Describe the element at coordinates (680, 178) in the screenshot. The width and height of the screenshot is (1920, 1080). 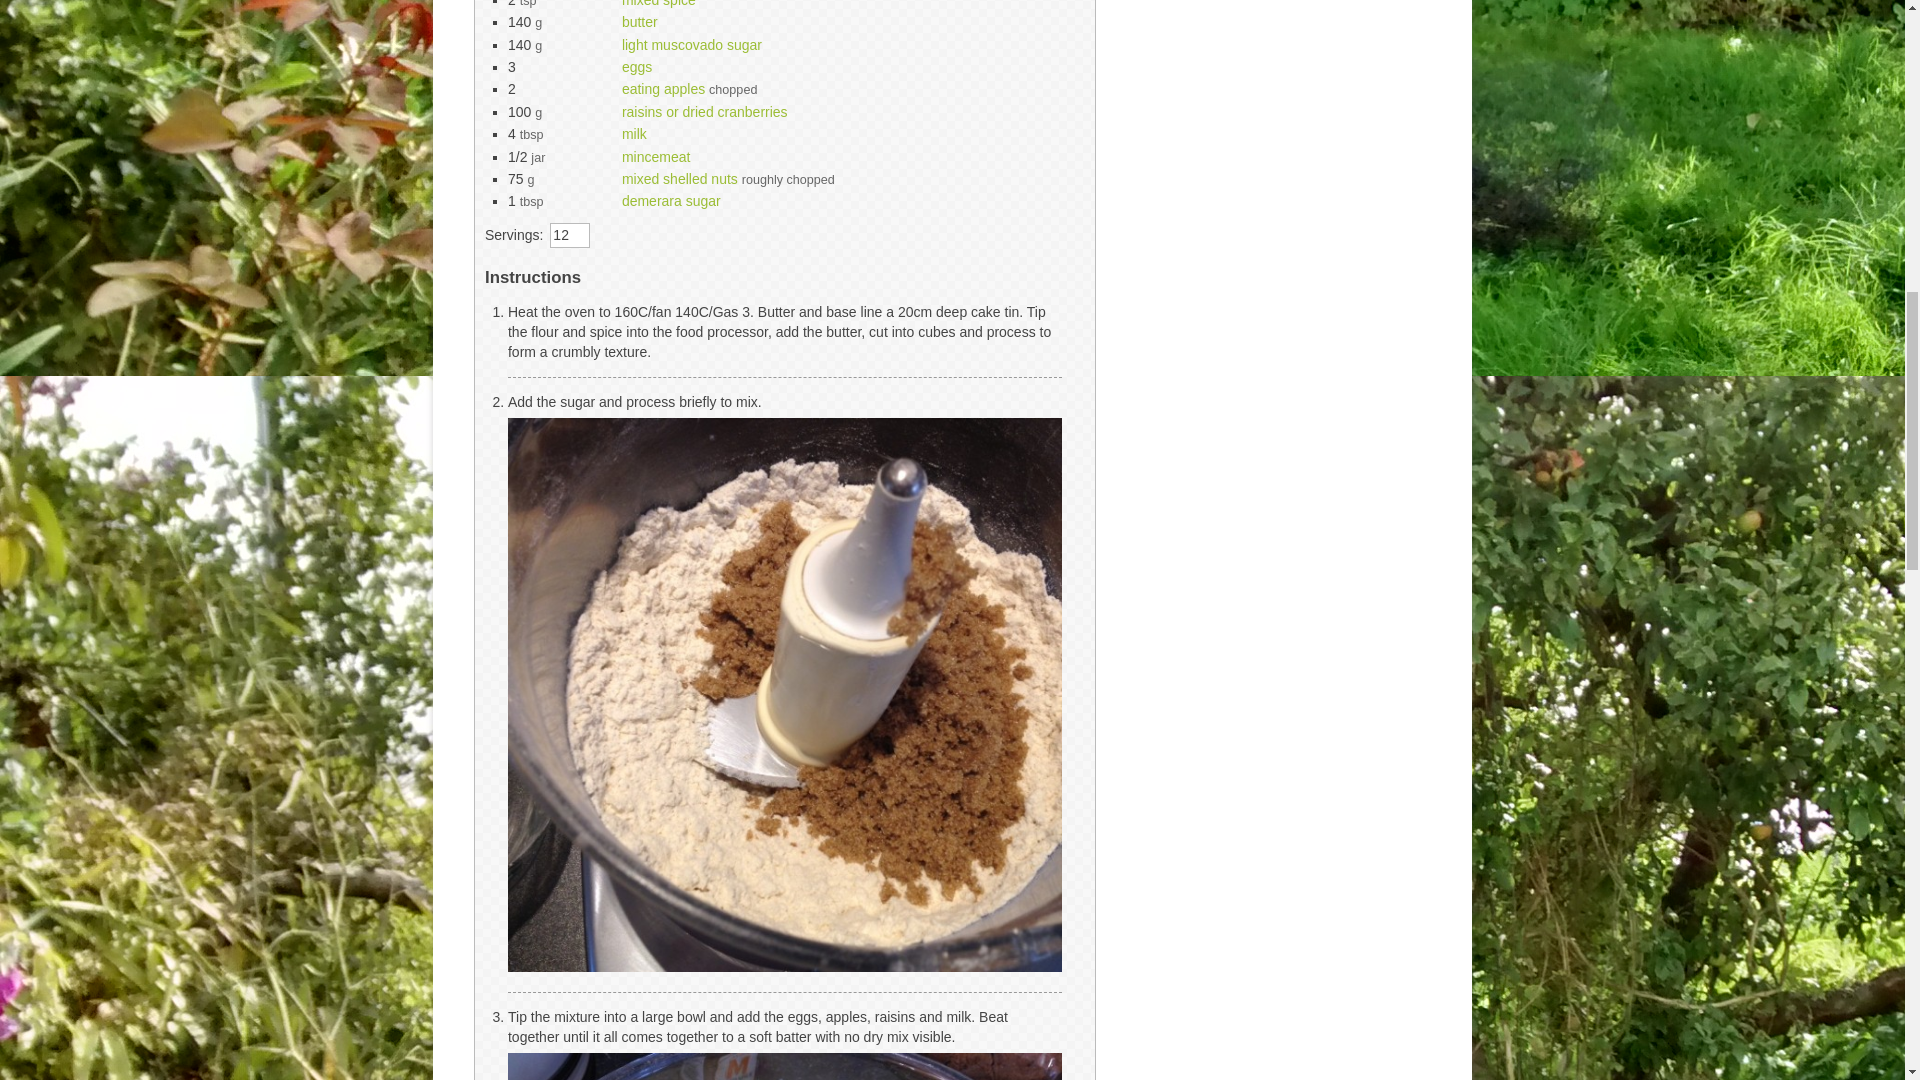
I see `mixed shelled nuts` at that location.